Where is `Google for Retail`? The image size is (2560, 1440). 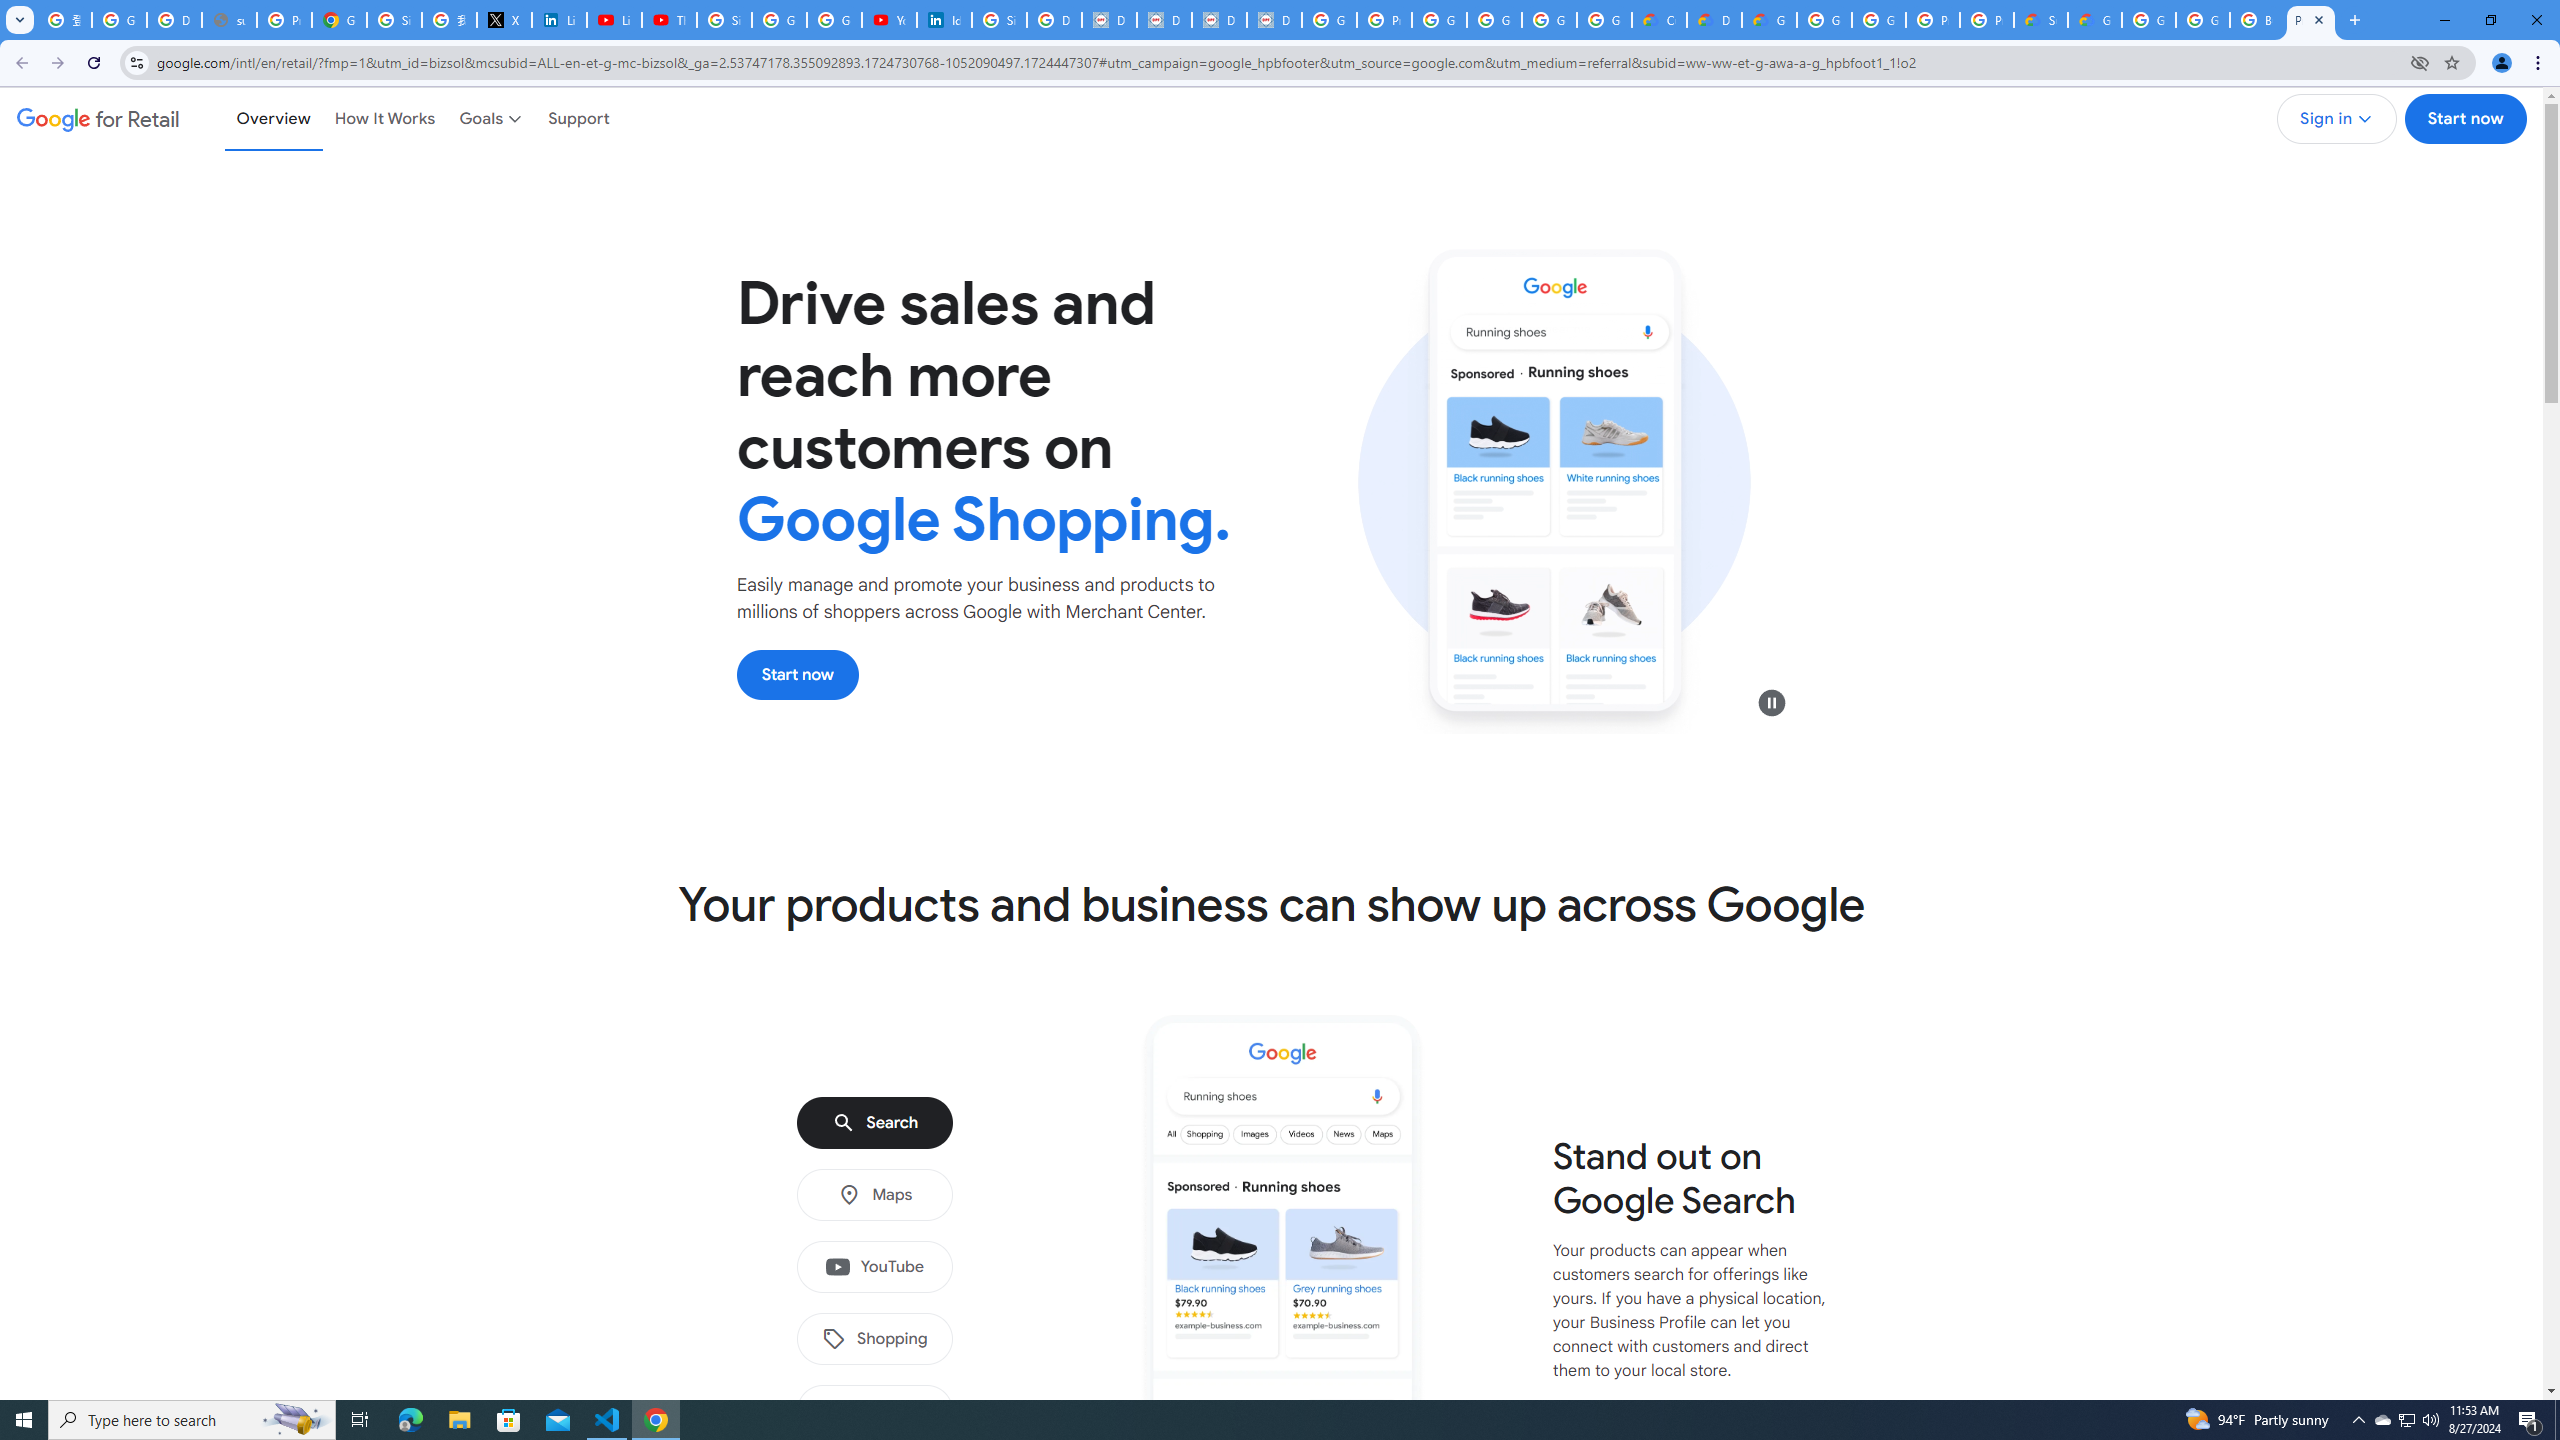
Google for Retail is located at coordinates (98, 118).